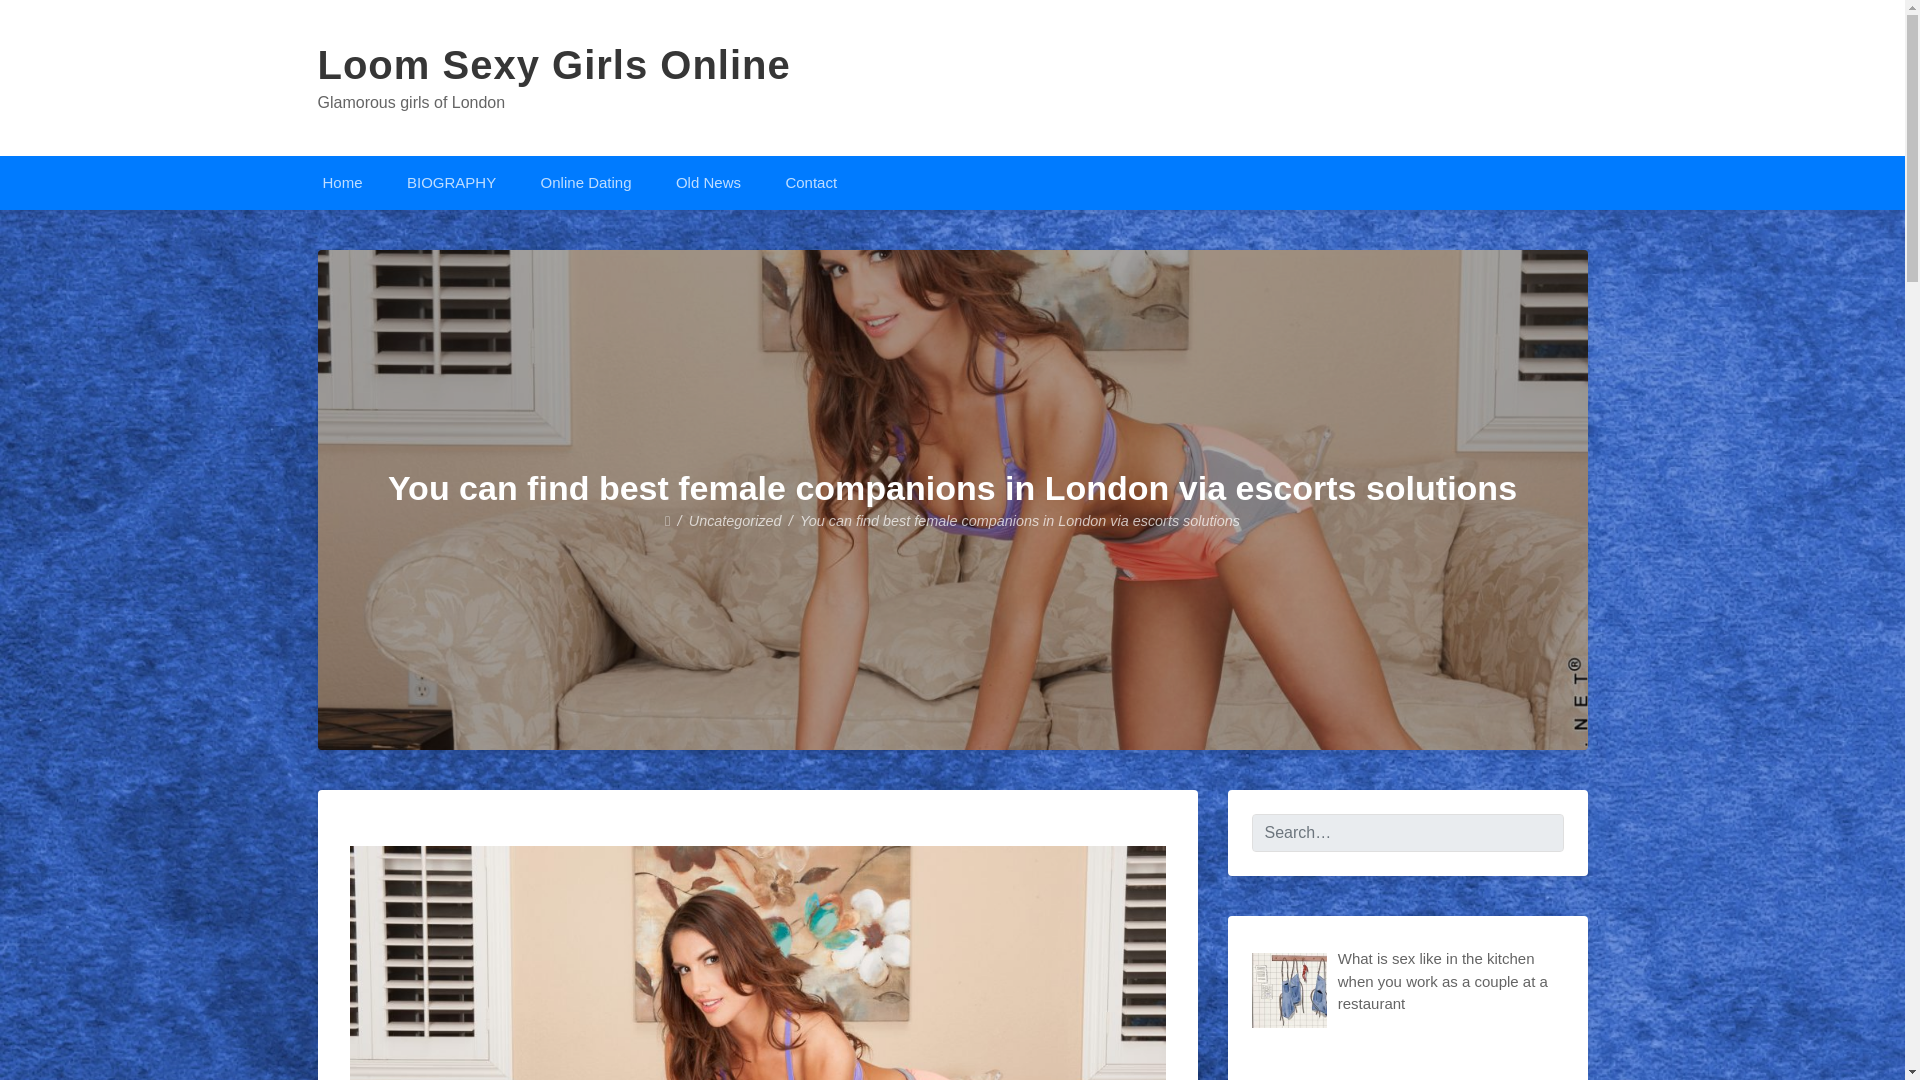  Describe the element at coordinates (342, 182) in the screenshot. I see `Home` at that location.